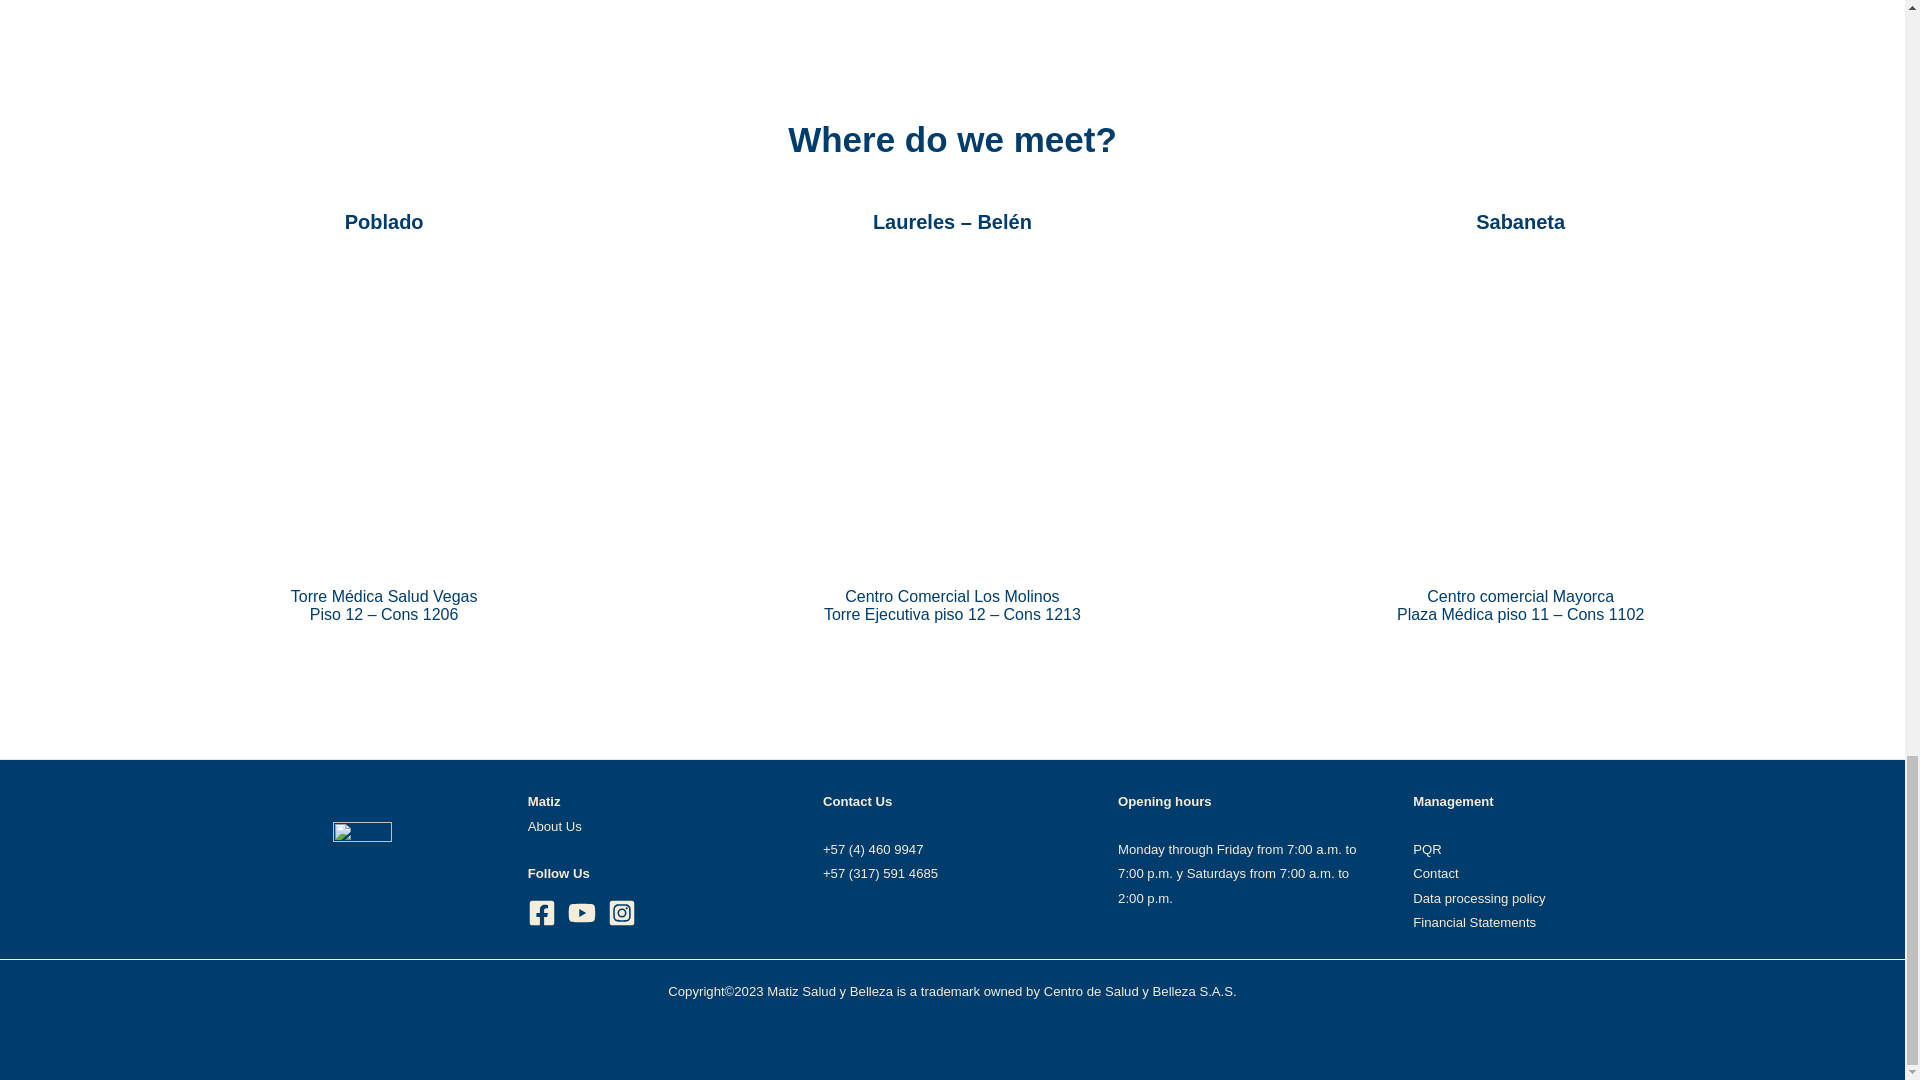 Image resolution: width=1920 pixels, height=1080 pixels. Describe the element at coordinates (384, 412) in the screenshot. I see `Matiz clinica las vegas` at that location.